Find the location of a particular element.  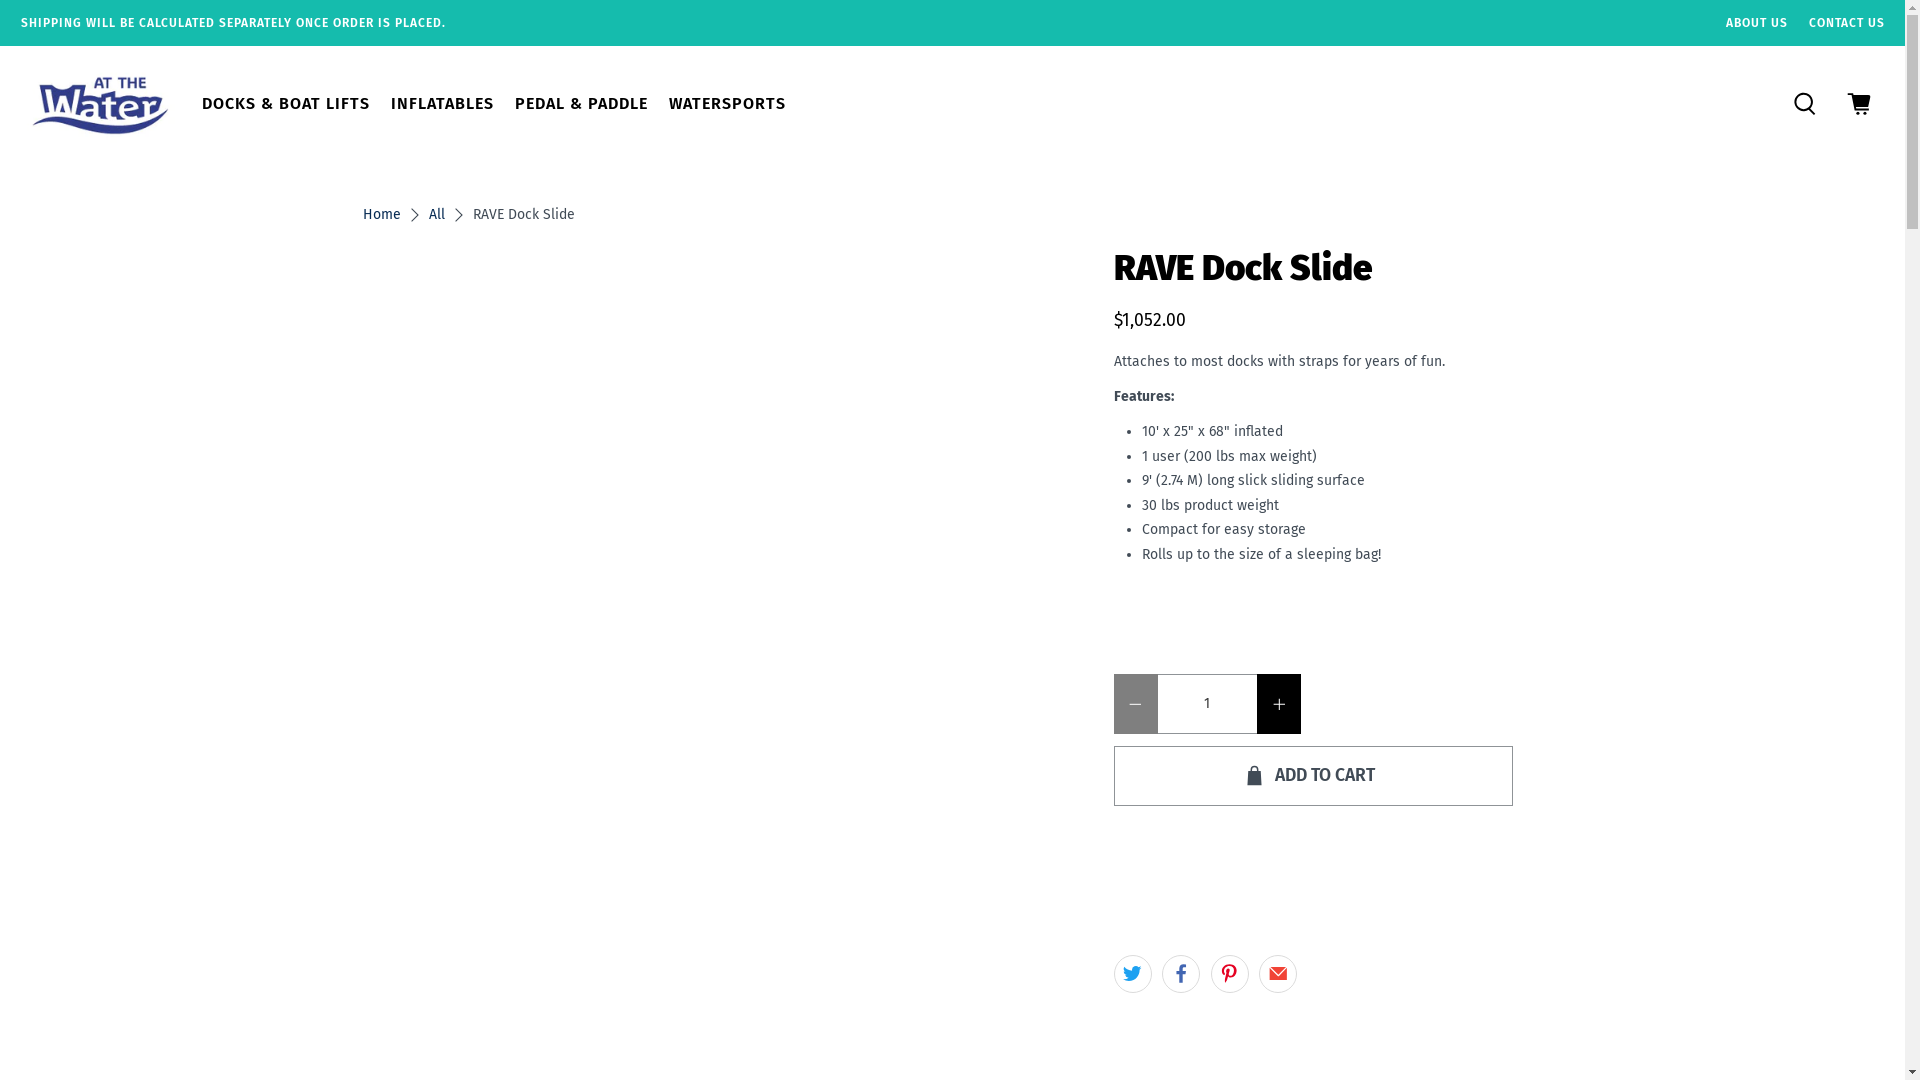

All is located at coordinates (436, 215).